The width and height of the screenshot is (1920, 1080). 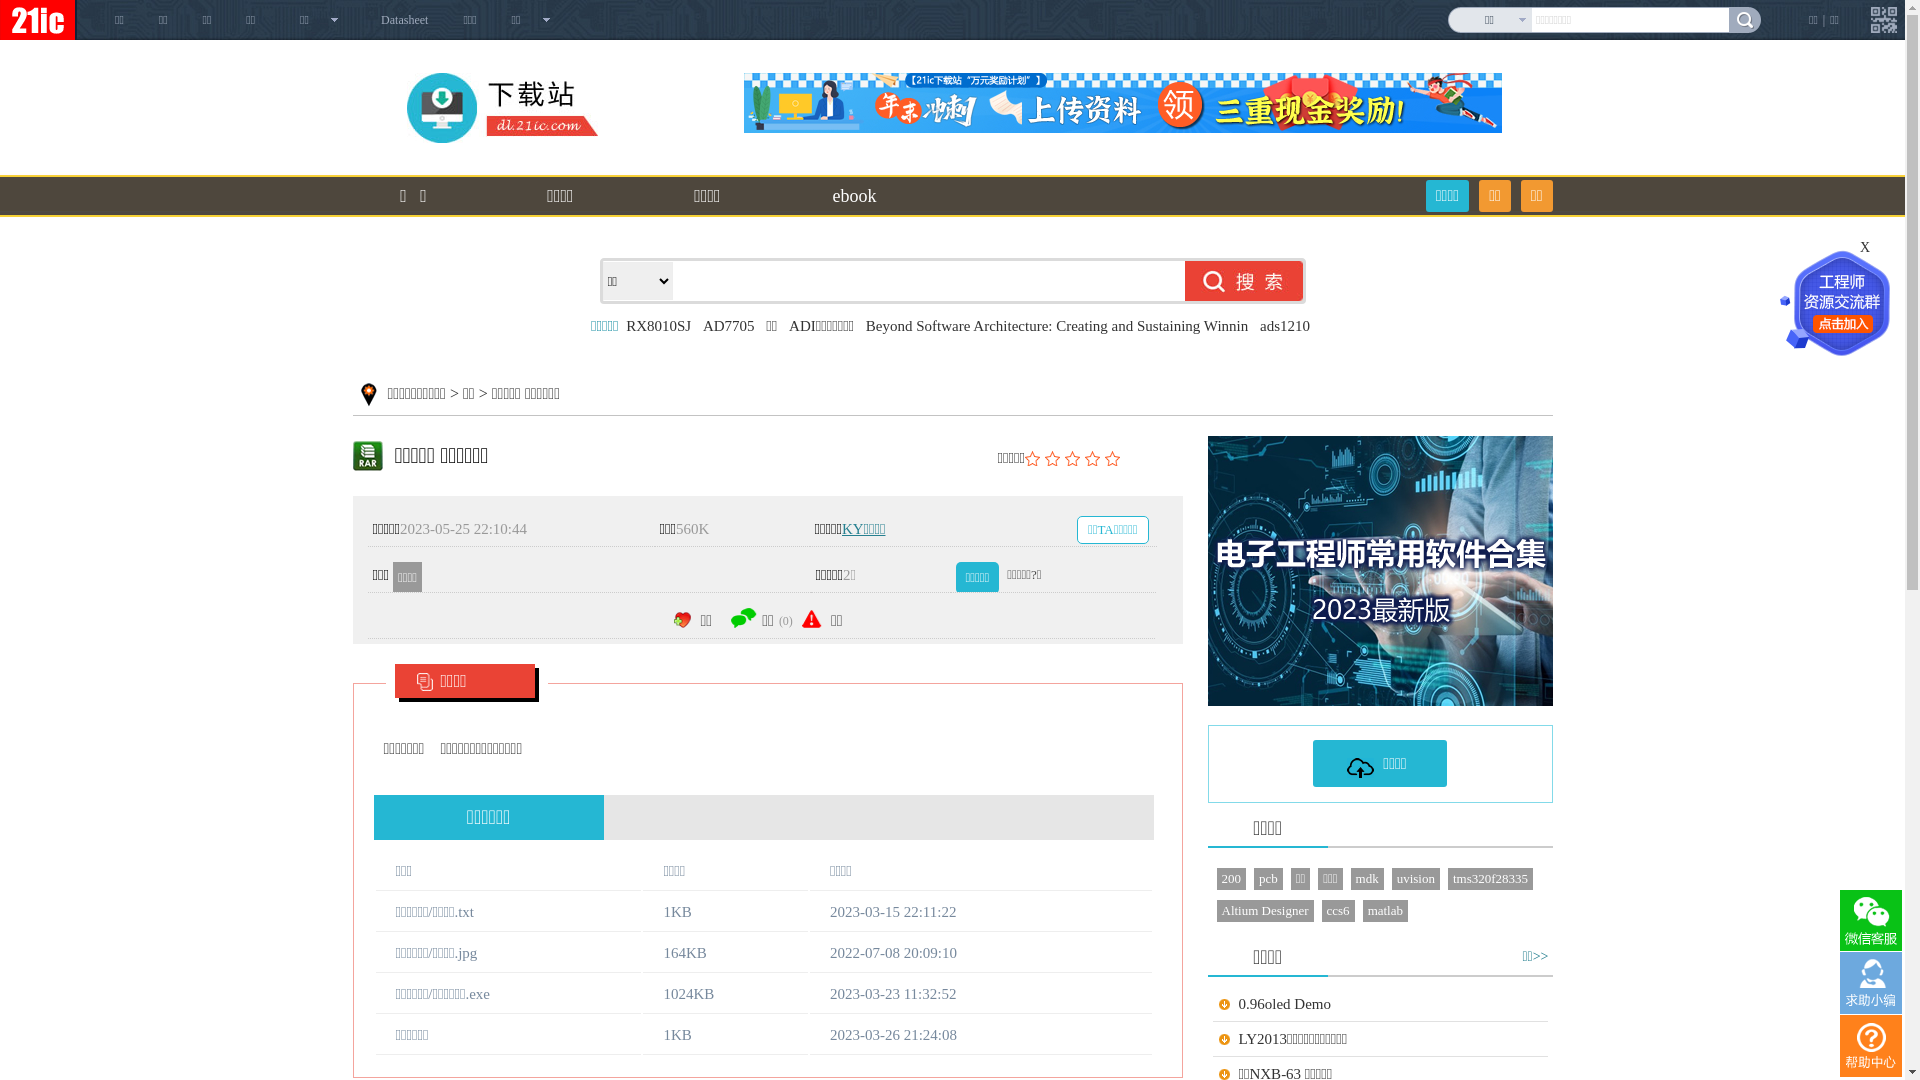 What do you see at coordinates (1368, 879) in the screenshot?
I see `mdk` at bounding box center [1368, 879].